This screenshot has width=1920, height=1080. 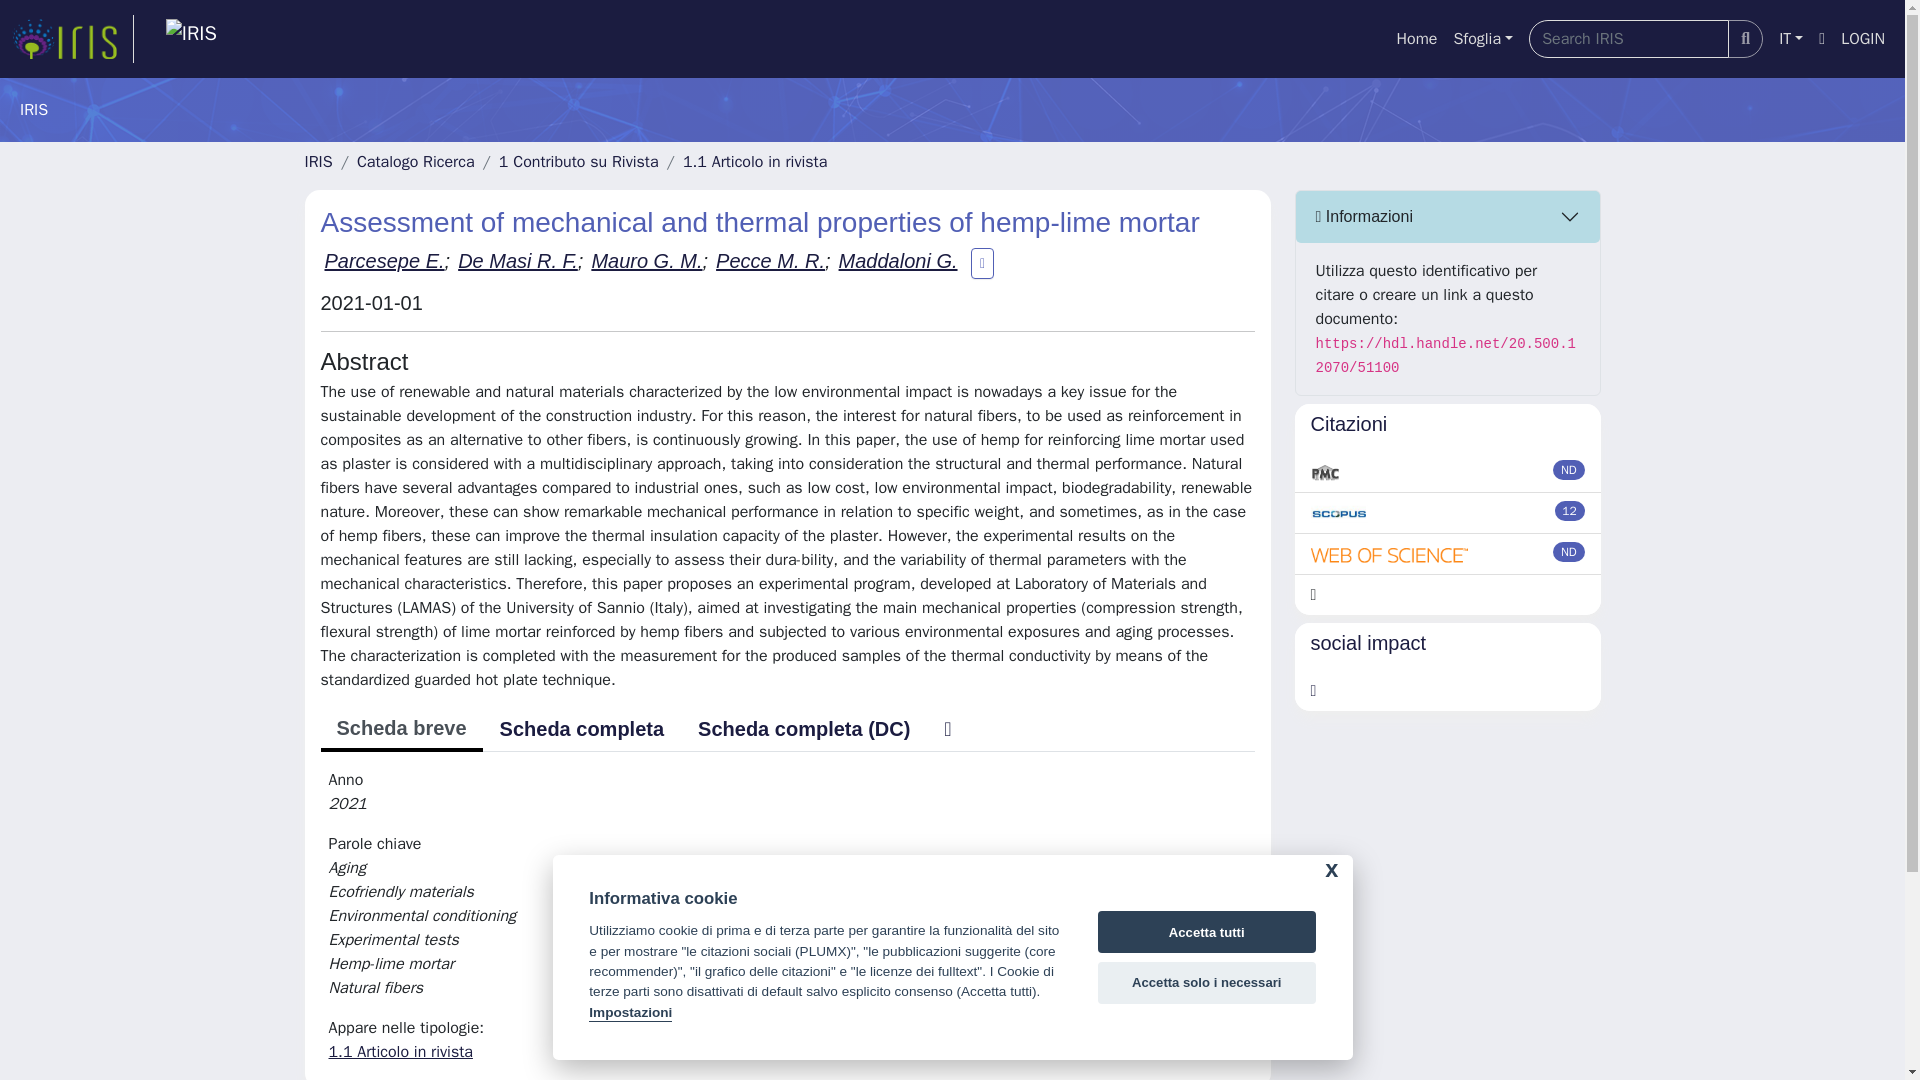 I want to click on LOGIN, so click(x=1863, y=39).